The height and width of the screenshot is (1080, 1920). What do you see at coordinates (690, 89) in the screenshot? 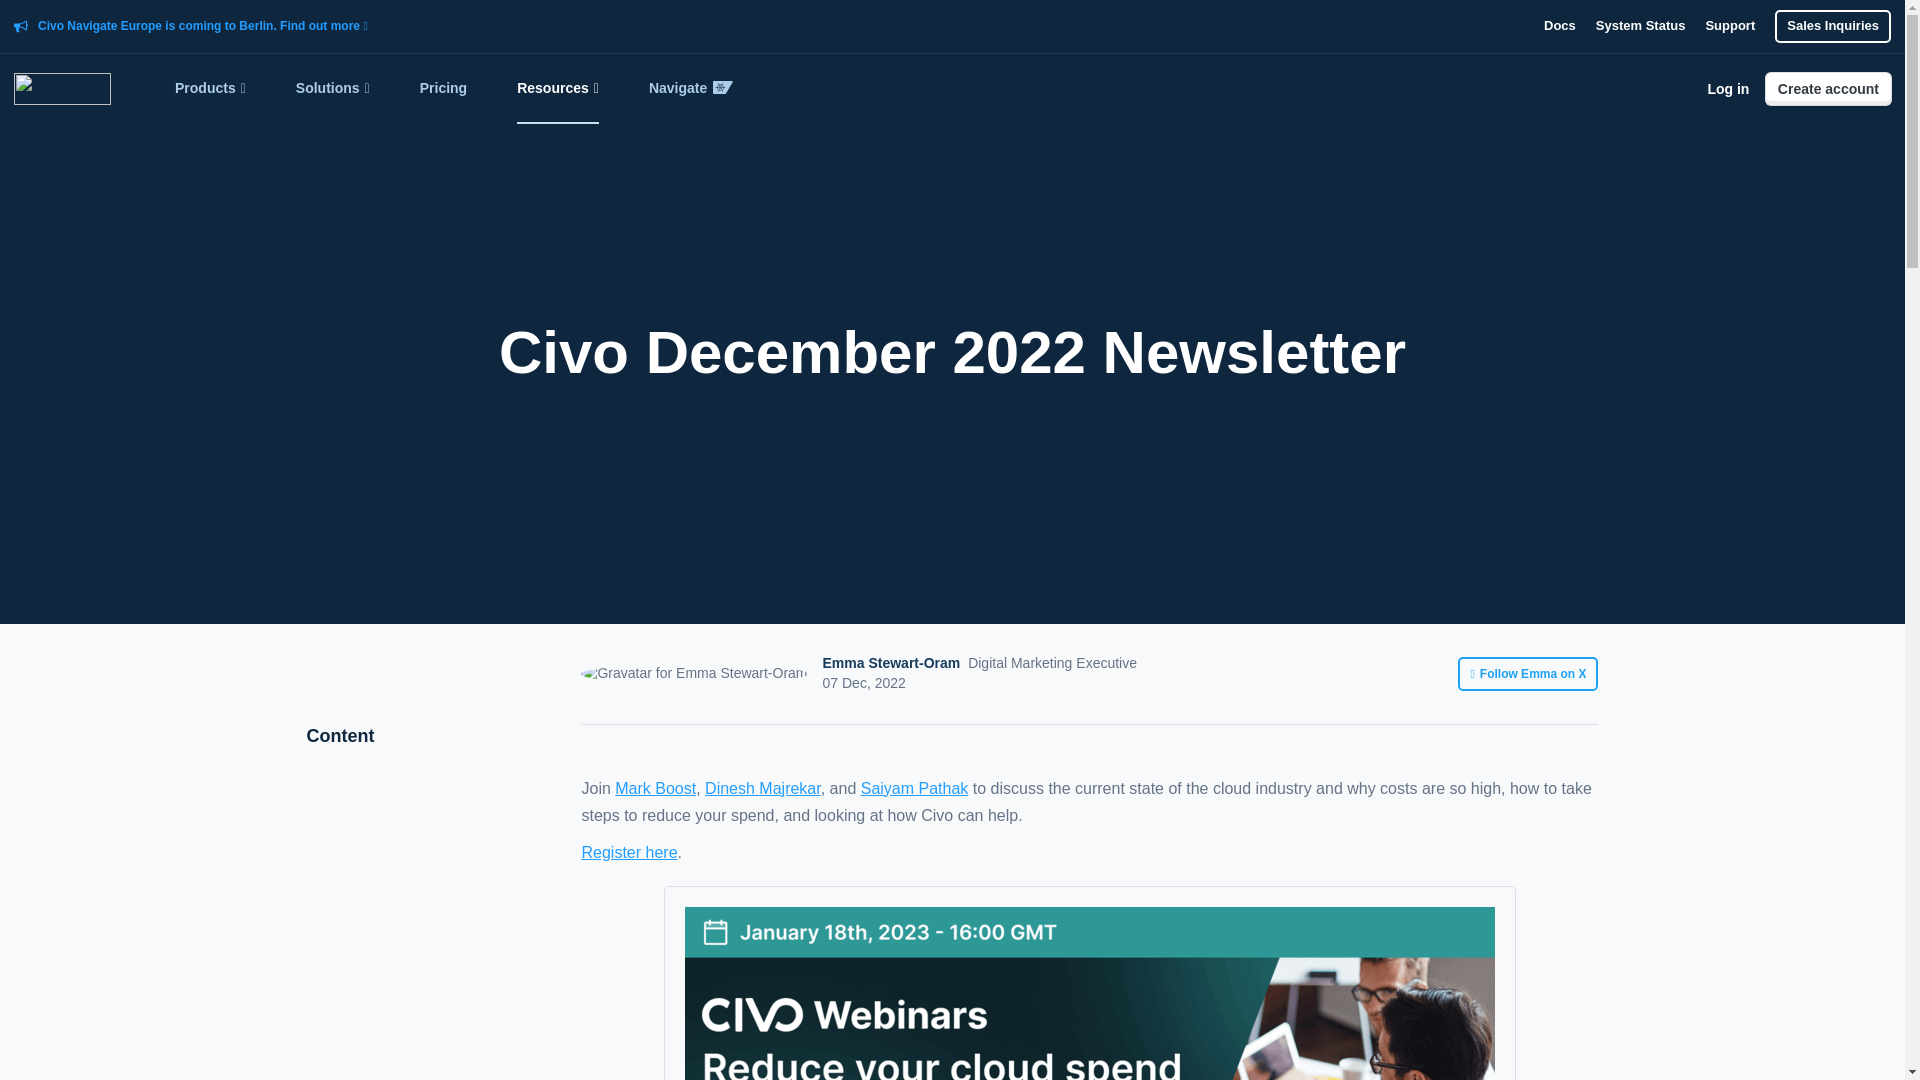
I see `Navigate` at bounding box center [690, 89].